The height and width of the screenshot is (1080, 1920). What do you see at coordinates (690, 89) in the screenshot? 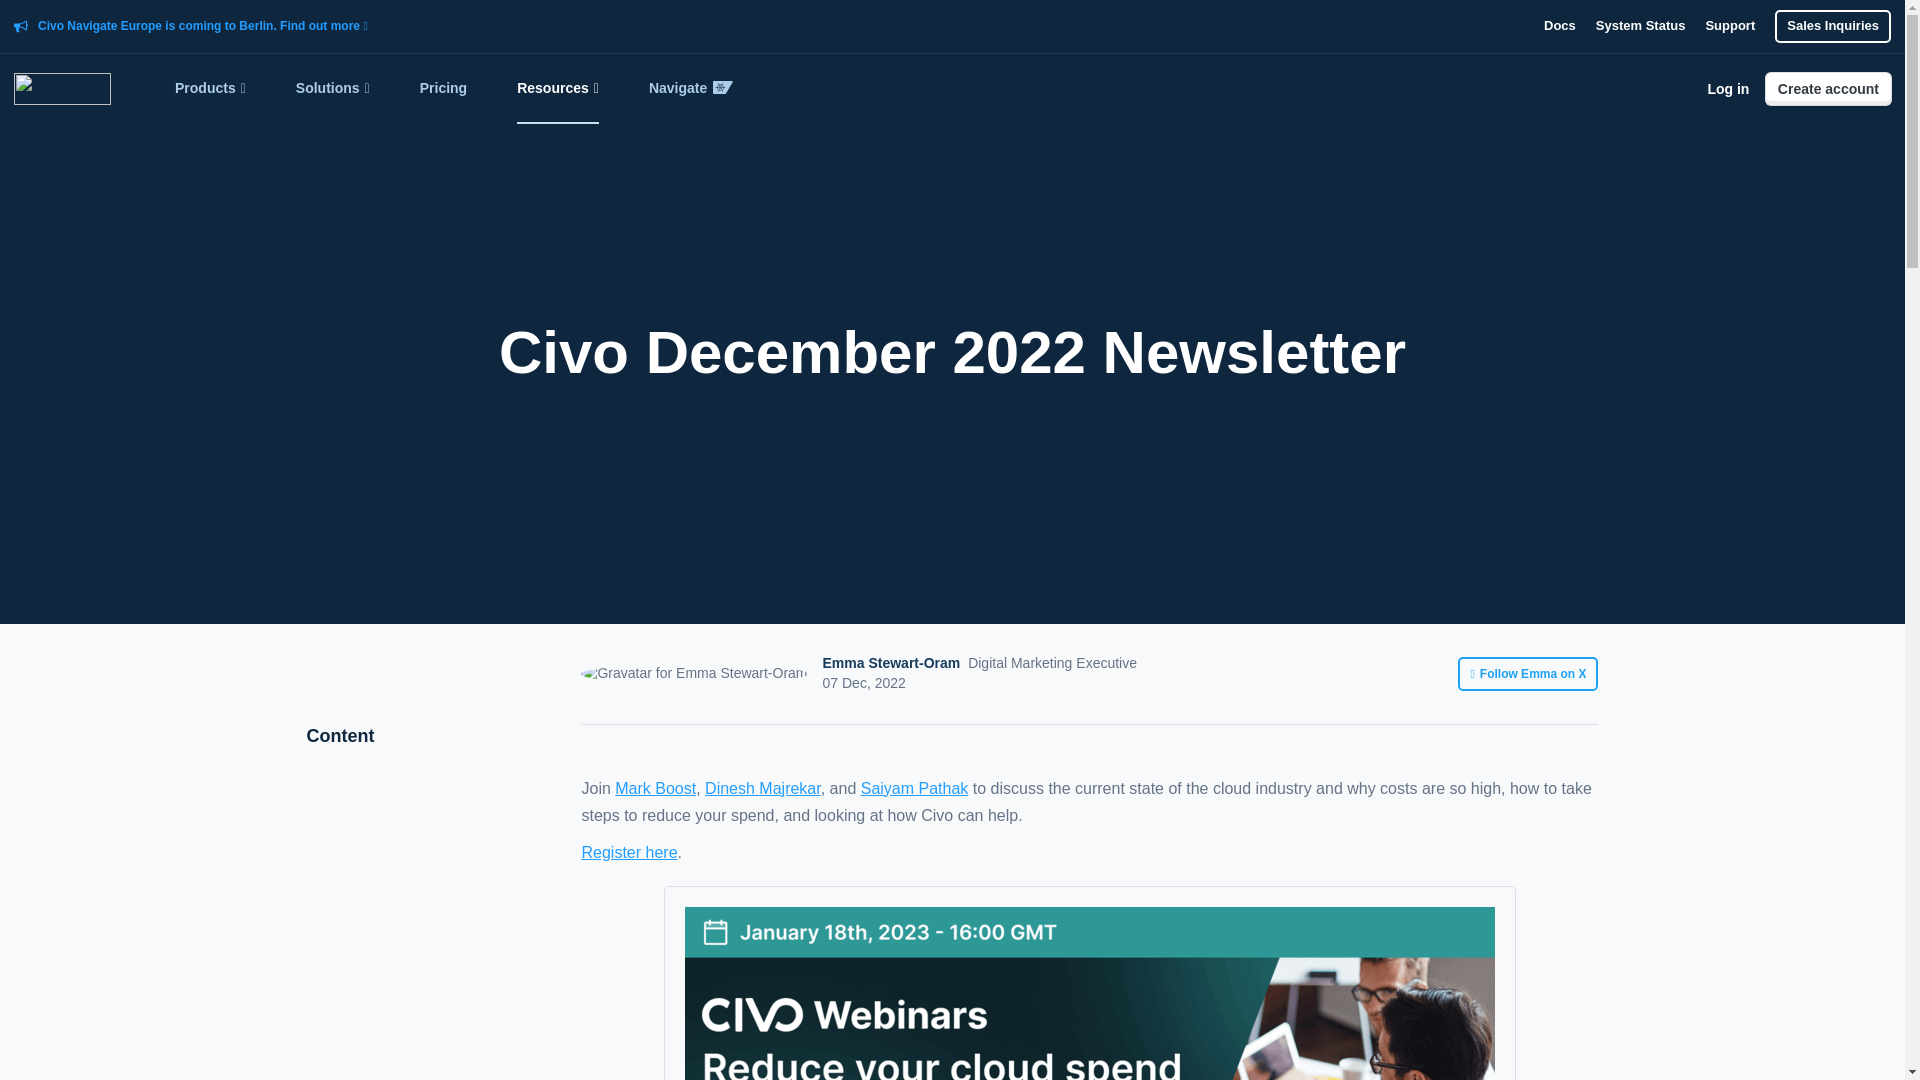
I see `Navigate` at bounding box center [690, 89].